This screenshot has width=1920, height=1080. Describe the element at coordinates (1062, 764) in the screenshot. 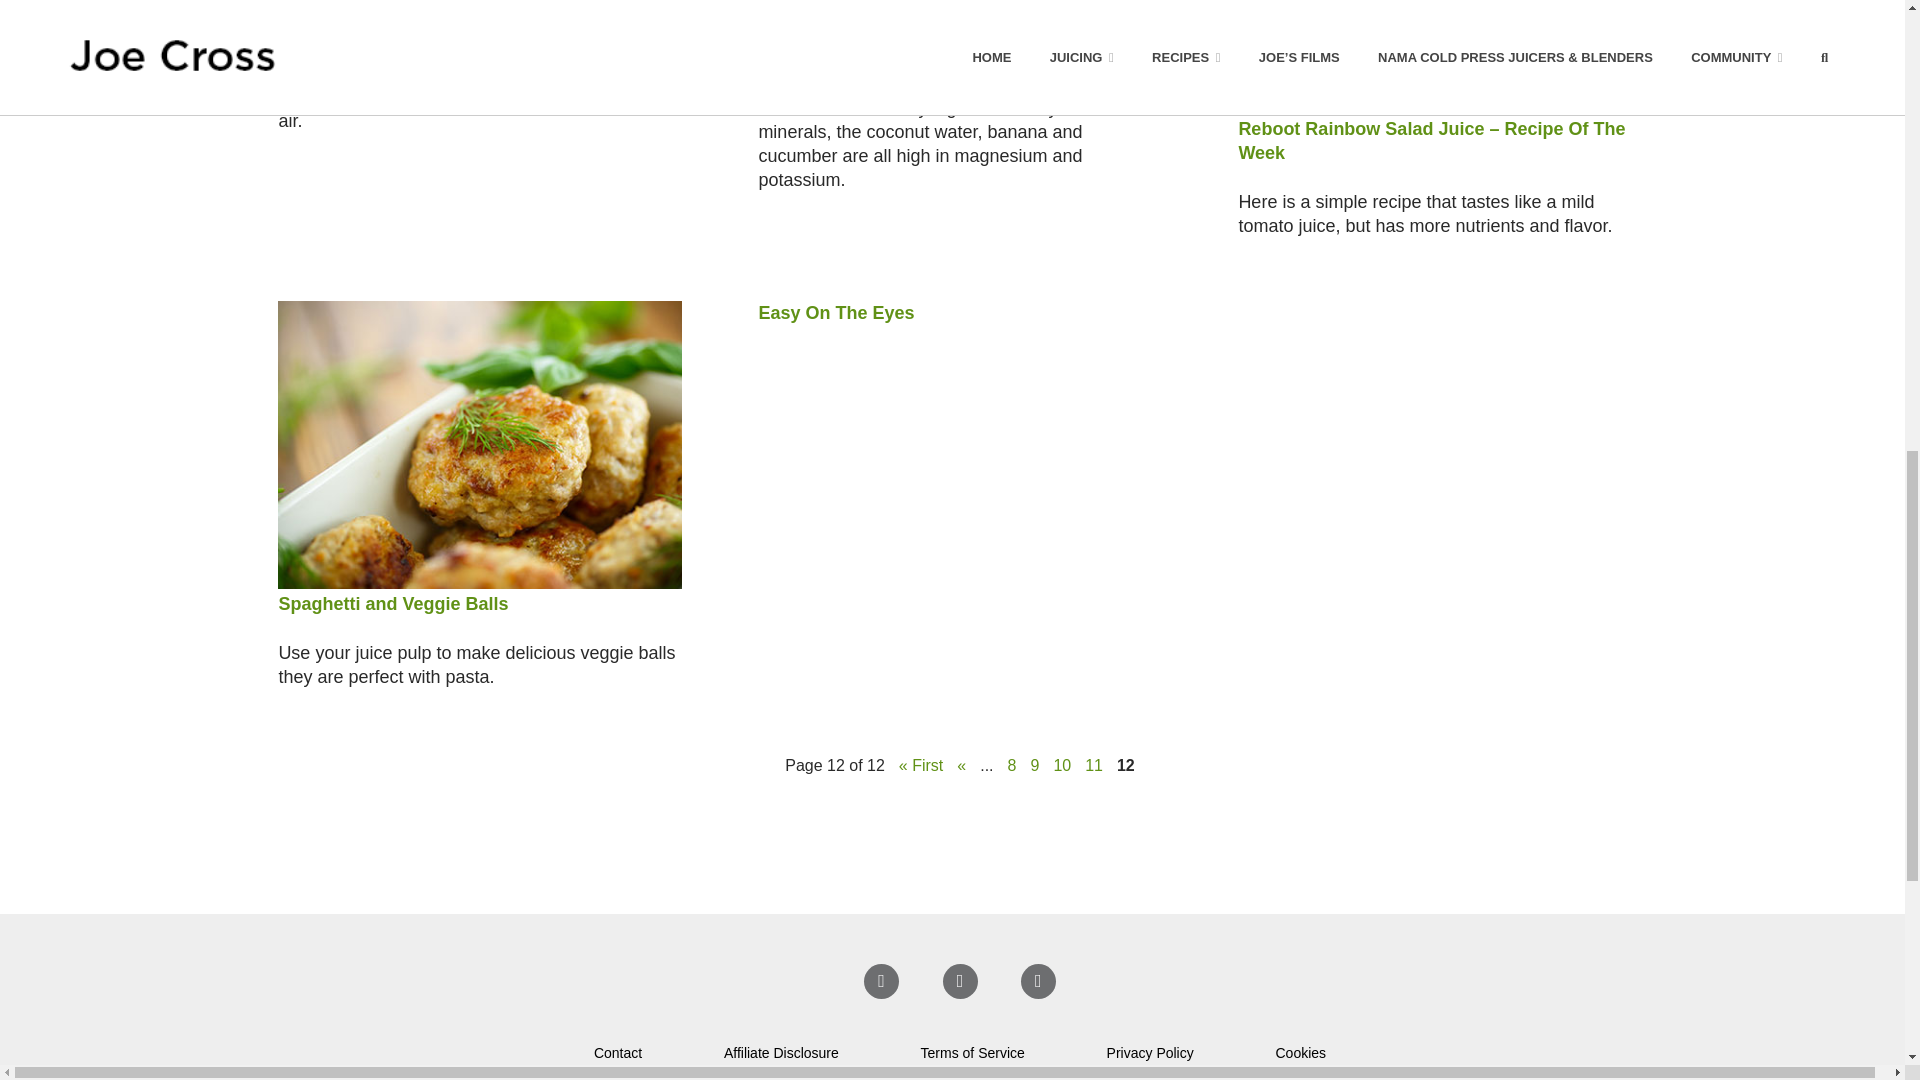

I see `Page 10` at that location.